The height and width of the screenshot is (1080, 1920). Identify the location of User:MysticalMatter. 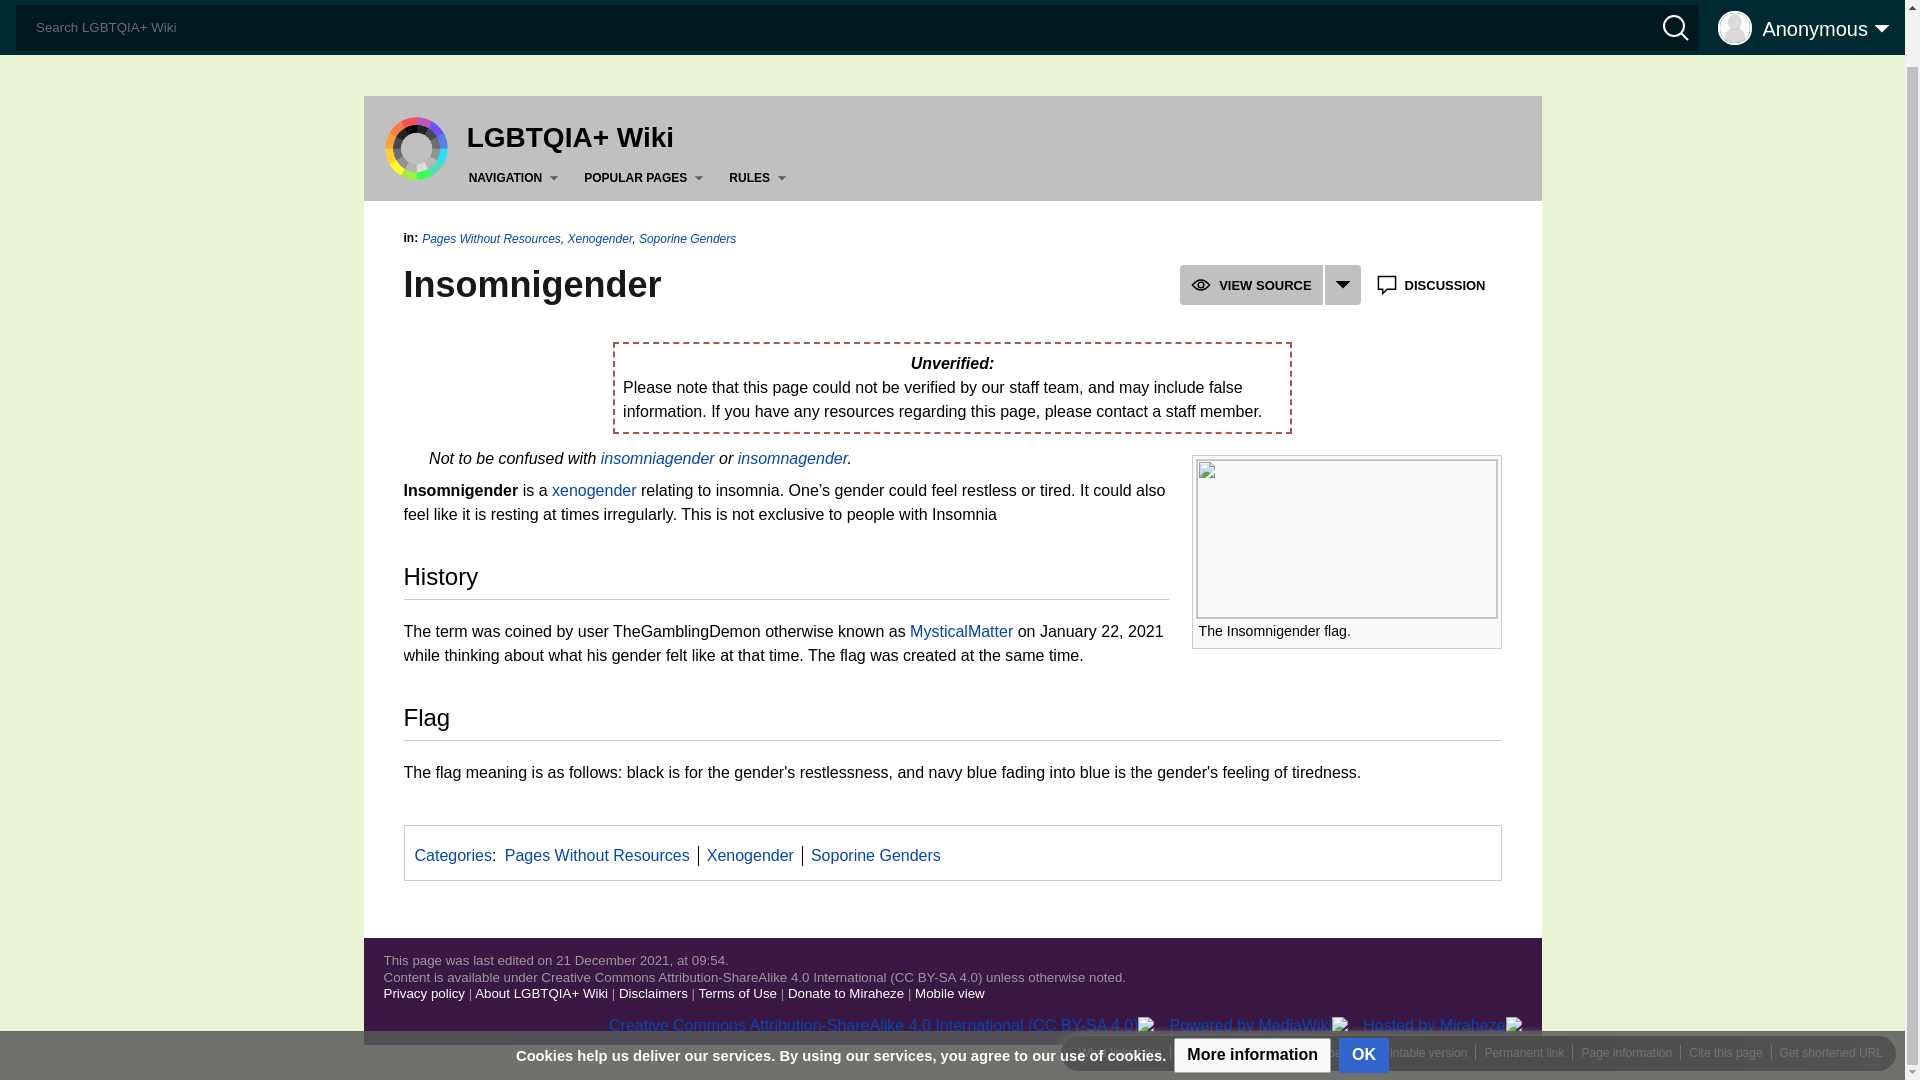
(962, 632).